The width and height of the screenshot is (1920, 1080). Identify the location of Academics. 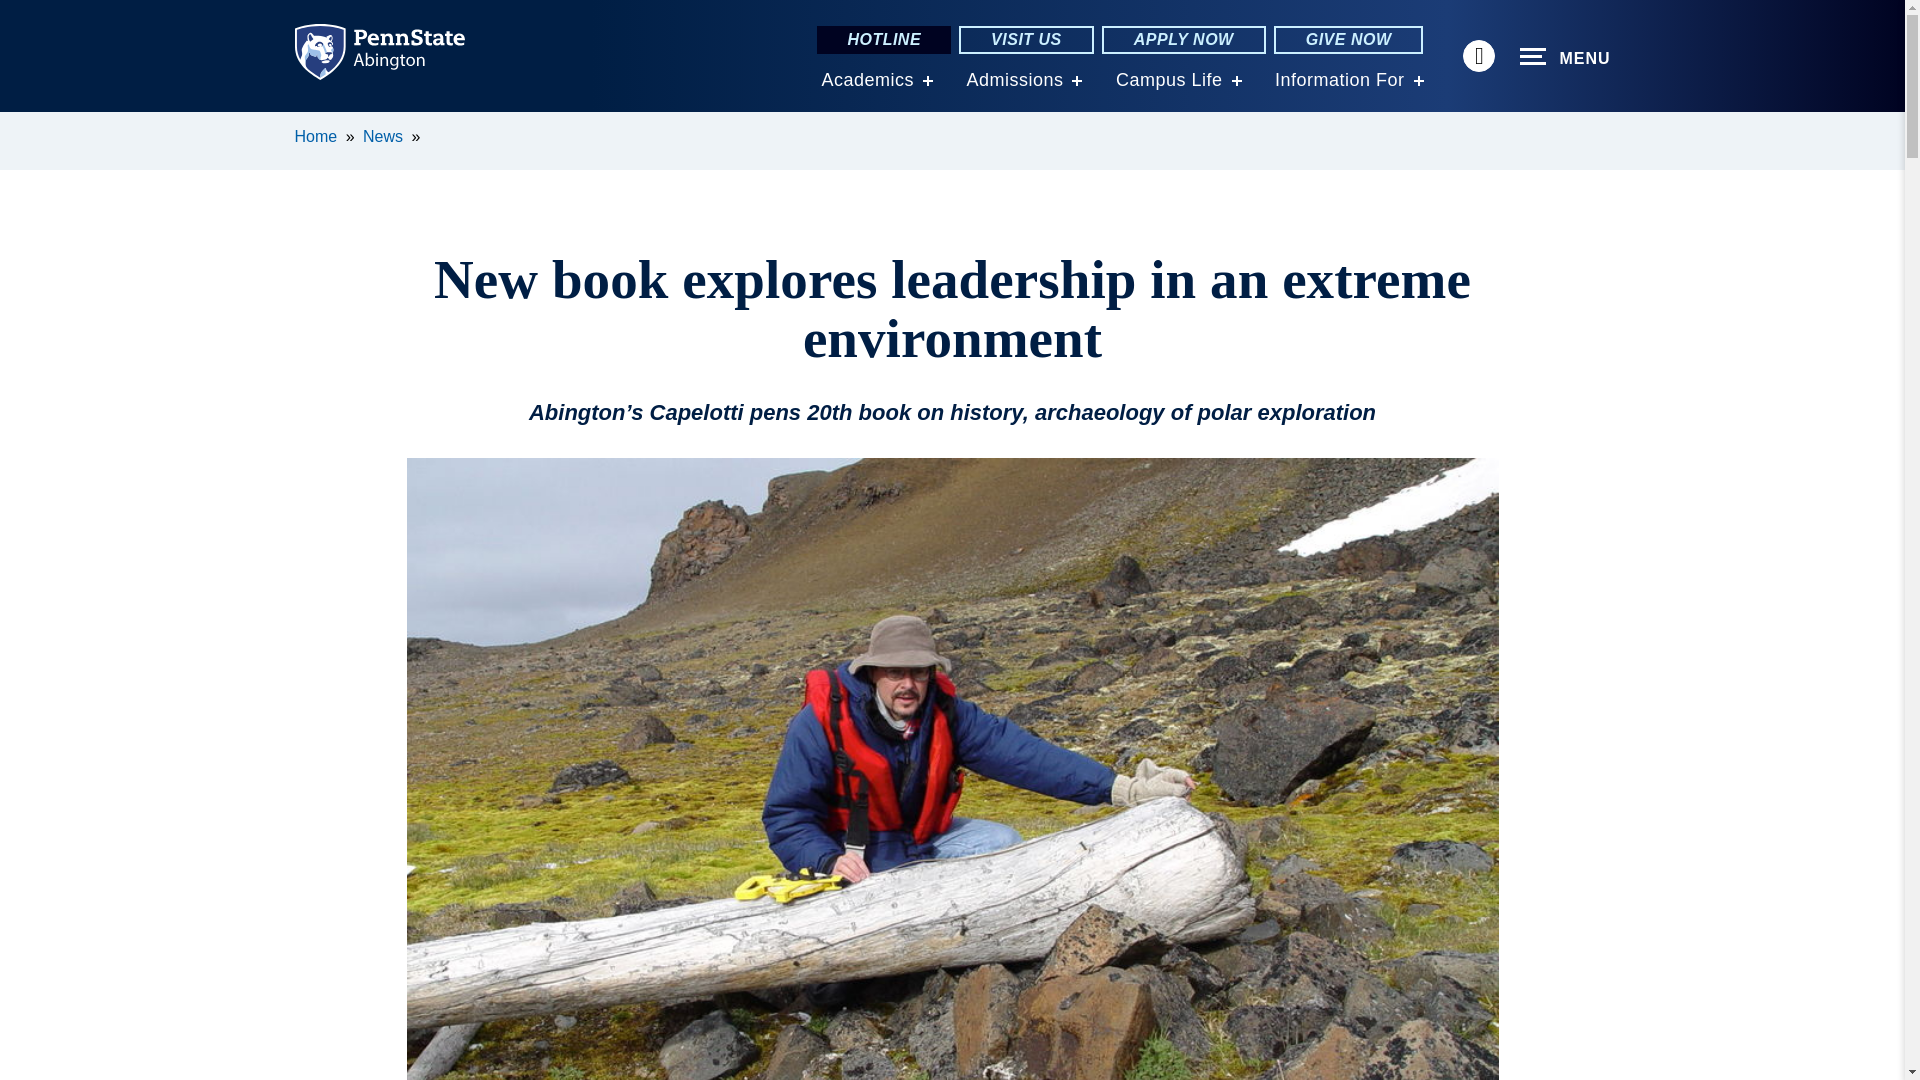
(867, 80).